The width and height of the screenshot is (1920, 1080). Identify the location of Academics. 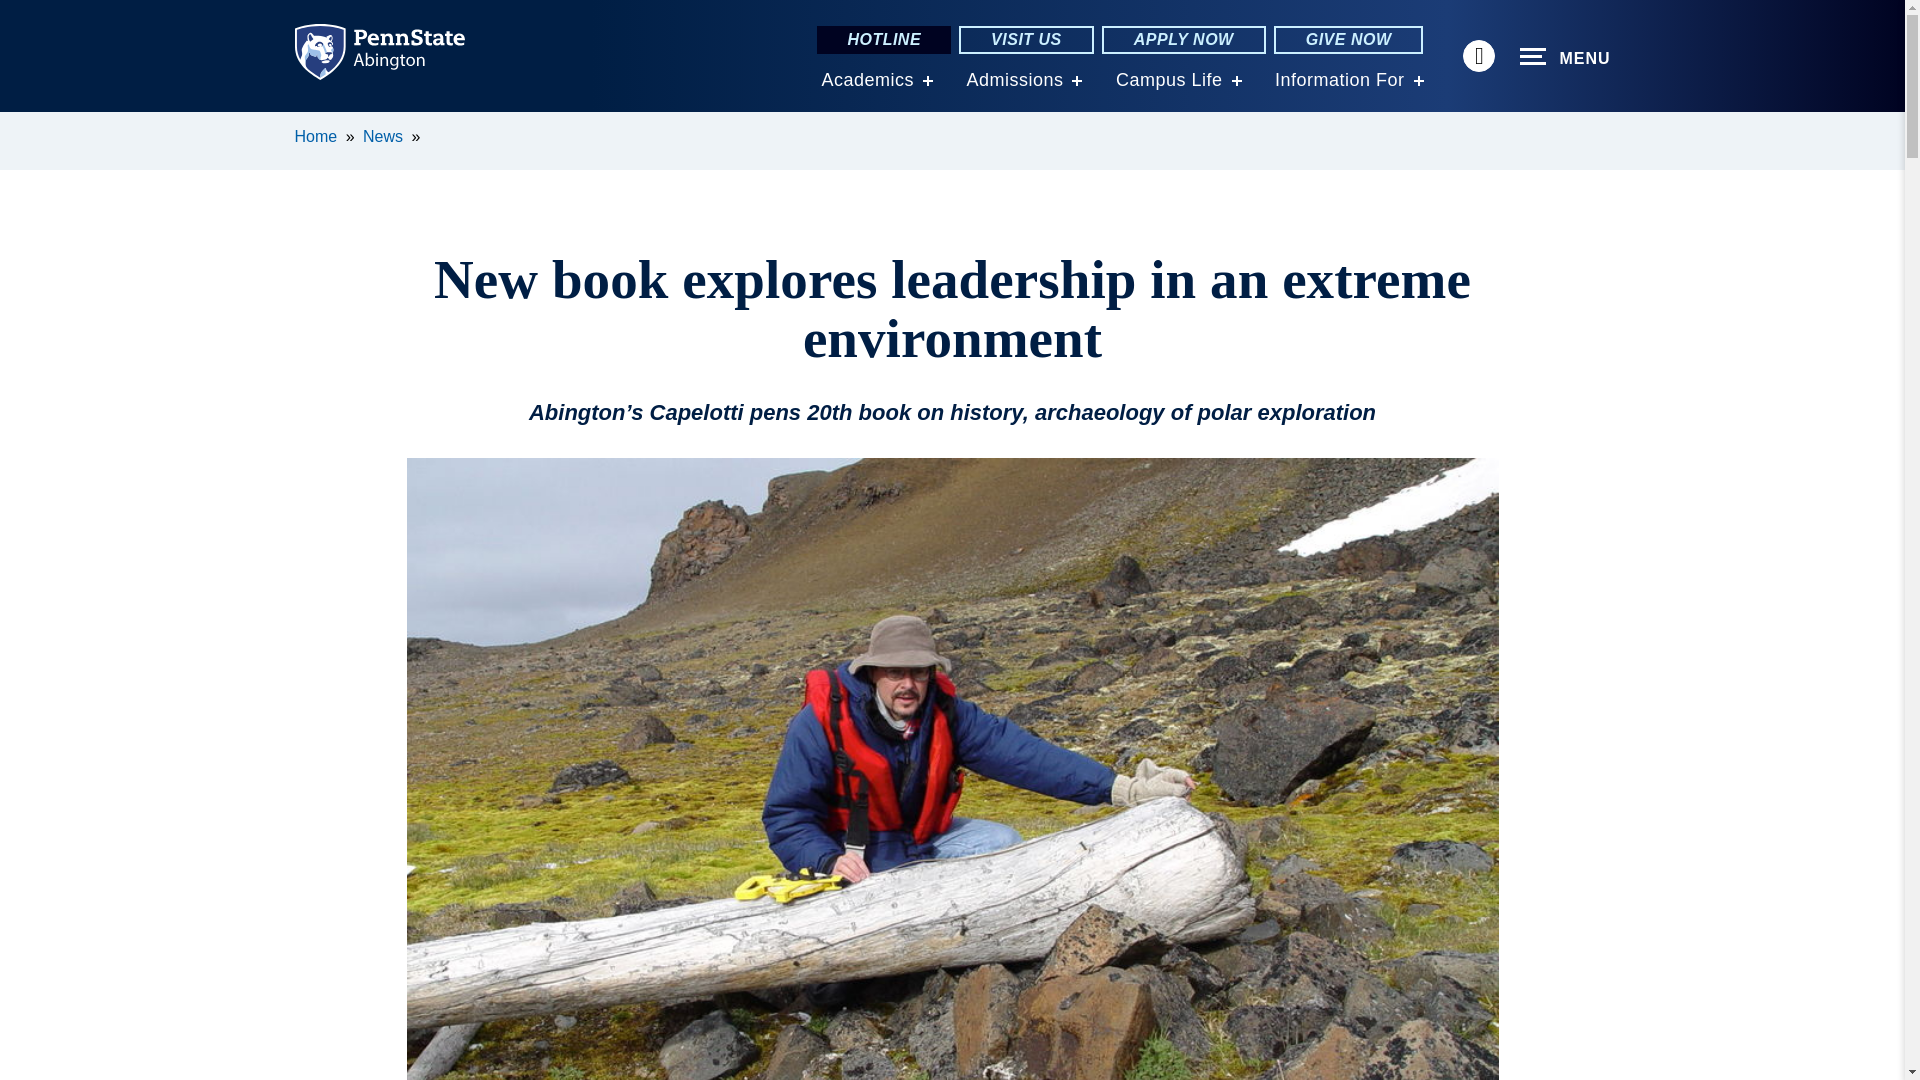
(867, 80).